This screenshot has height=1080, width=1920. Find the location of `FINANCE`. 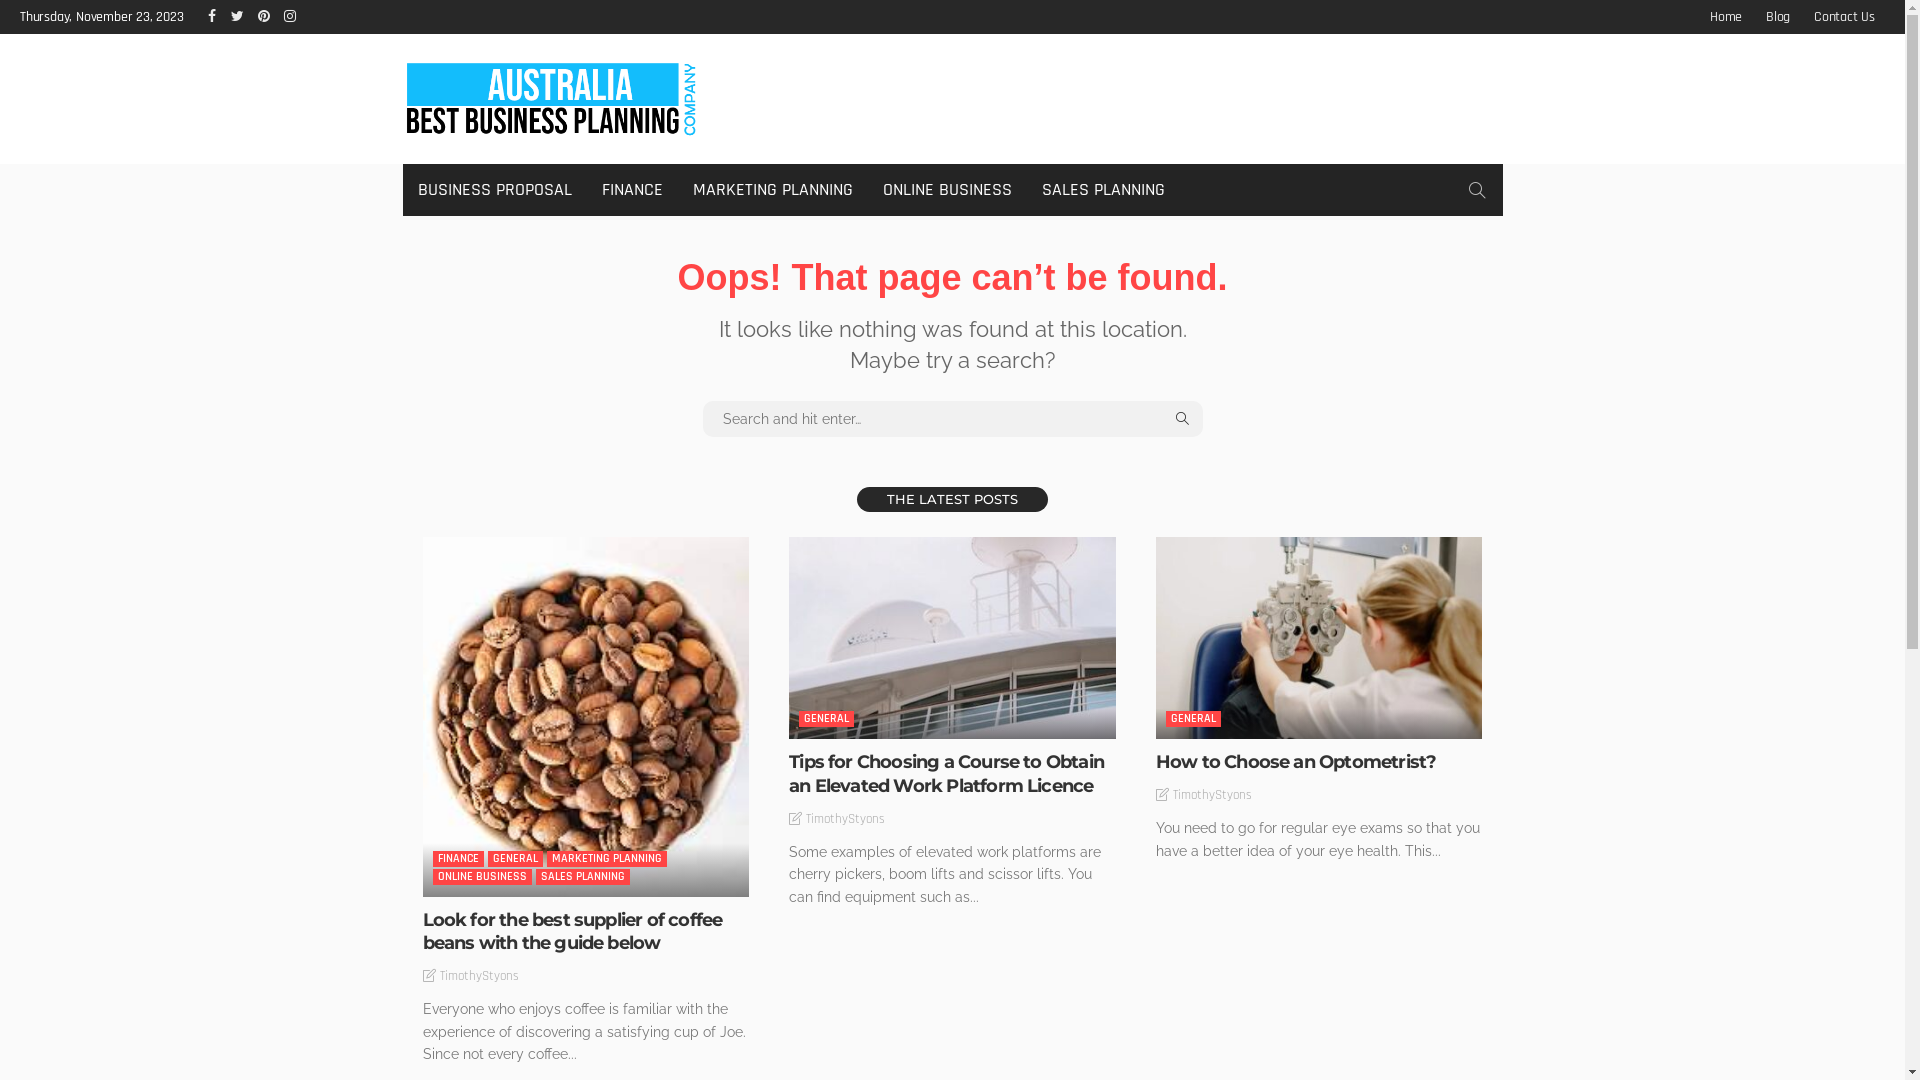

FINANCE is located at coordinates (632, 190).